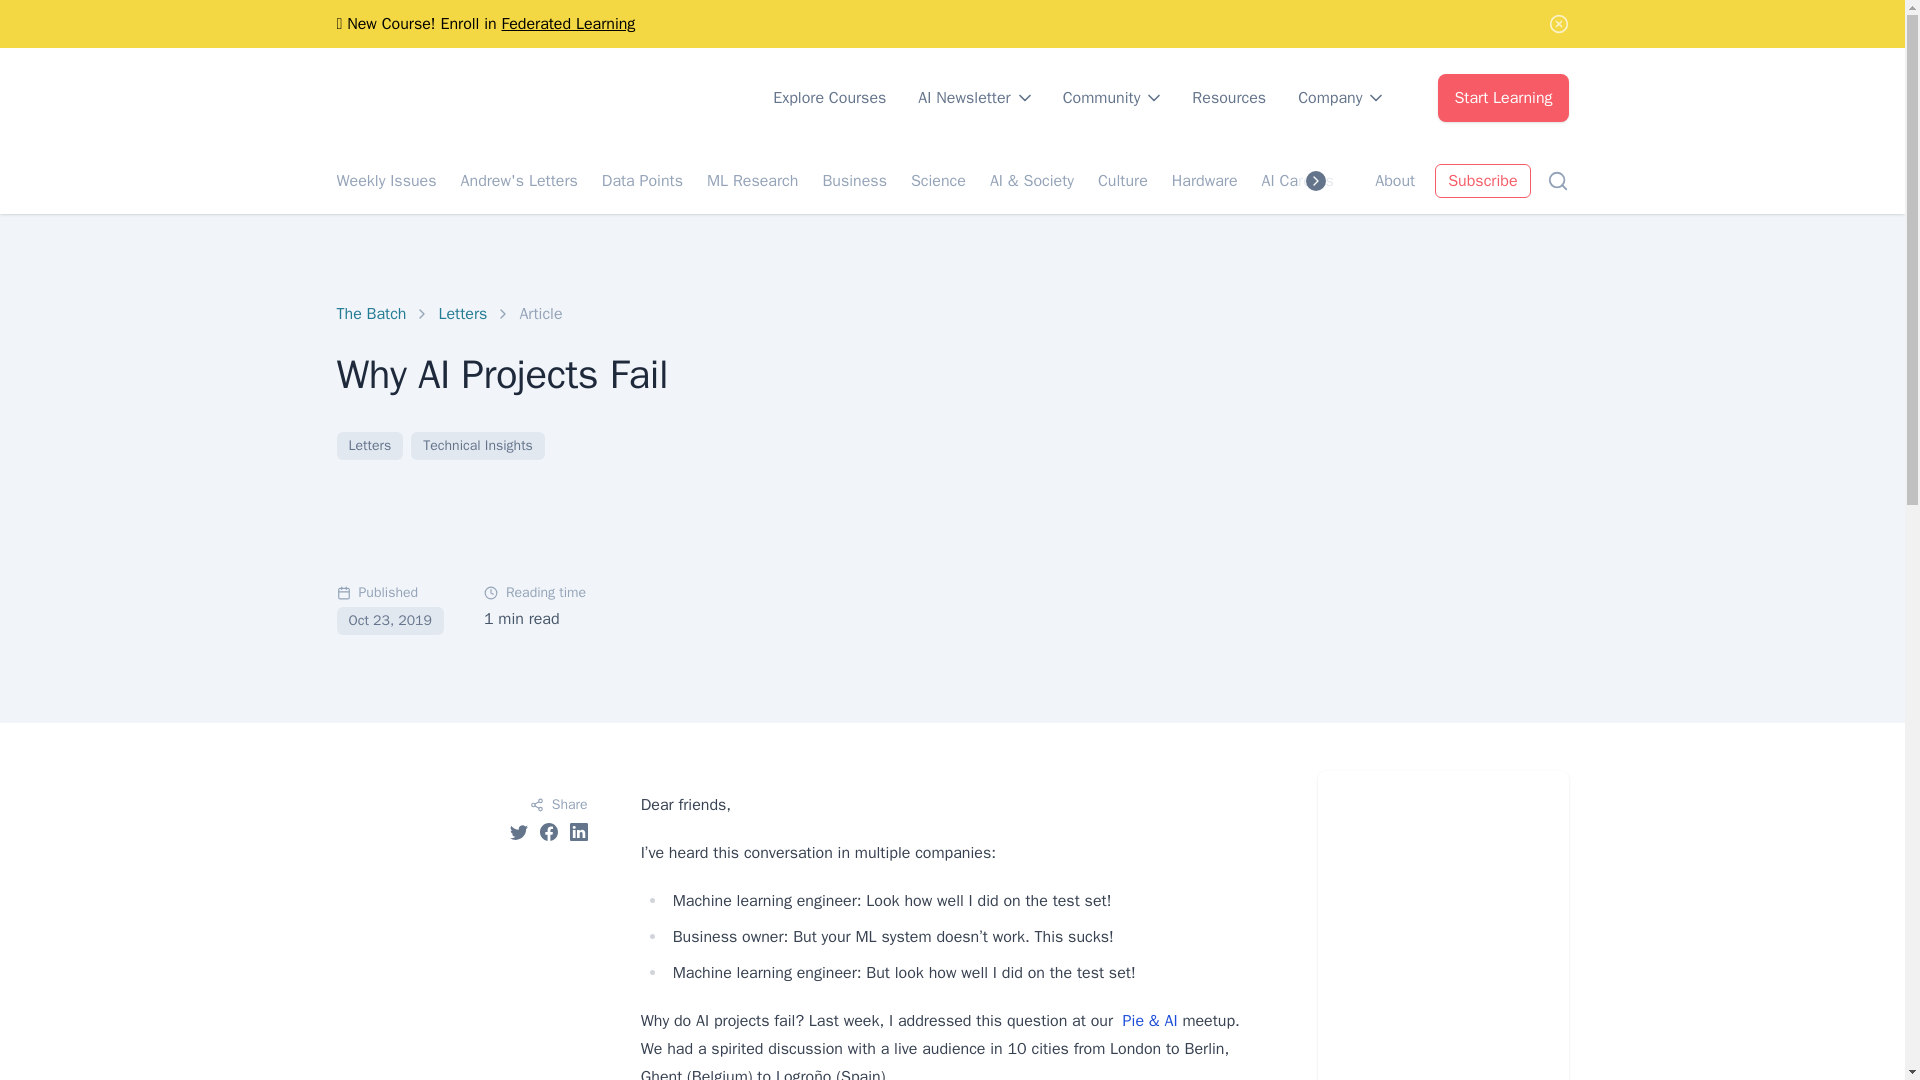  What do you see at coordinates (1111, 98) in the screenshot?
I see `Community` at bounding box center [1111, 98].